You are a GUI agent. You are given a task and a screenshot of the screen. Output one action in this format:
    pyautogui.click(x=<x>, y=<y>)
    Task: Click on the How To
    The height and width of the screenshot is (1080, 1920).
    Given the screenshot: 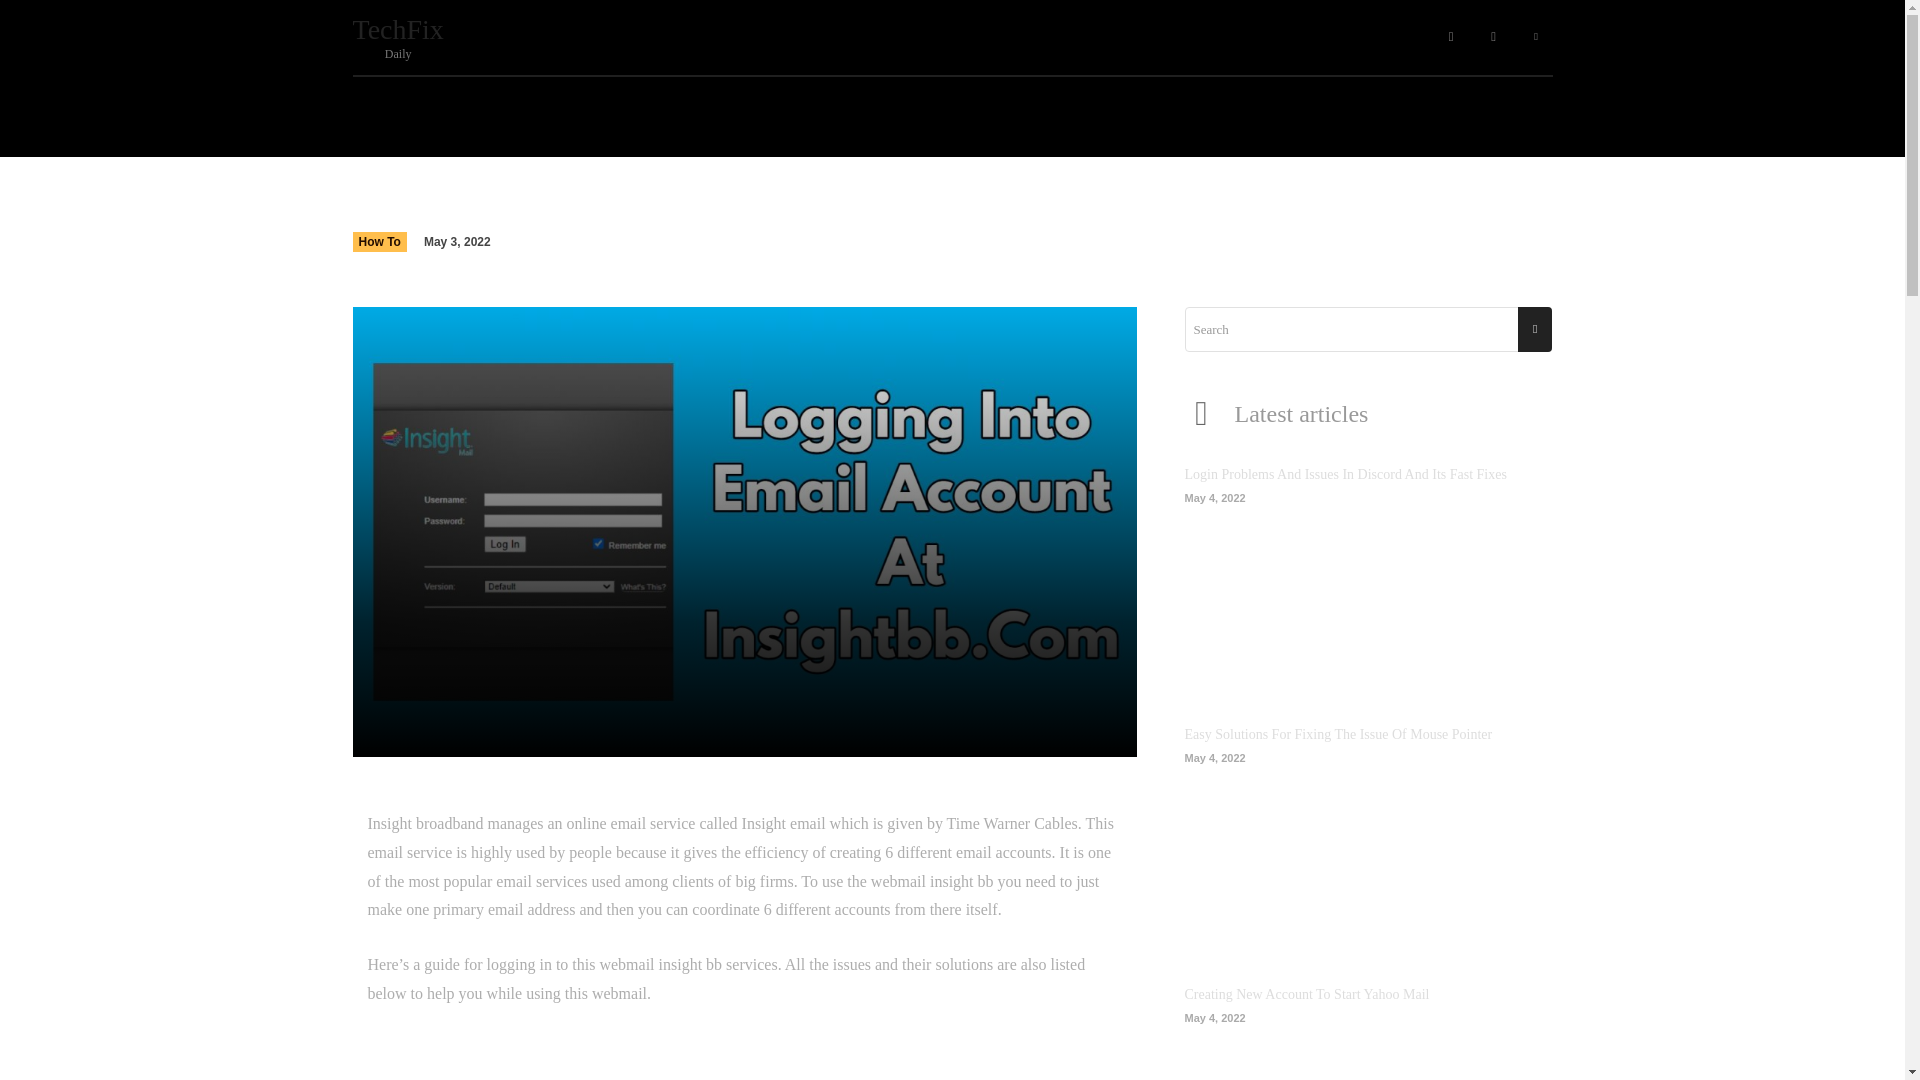 What is the action you would take?
    pyautogui.click(x=378, y=242)
    